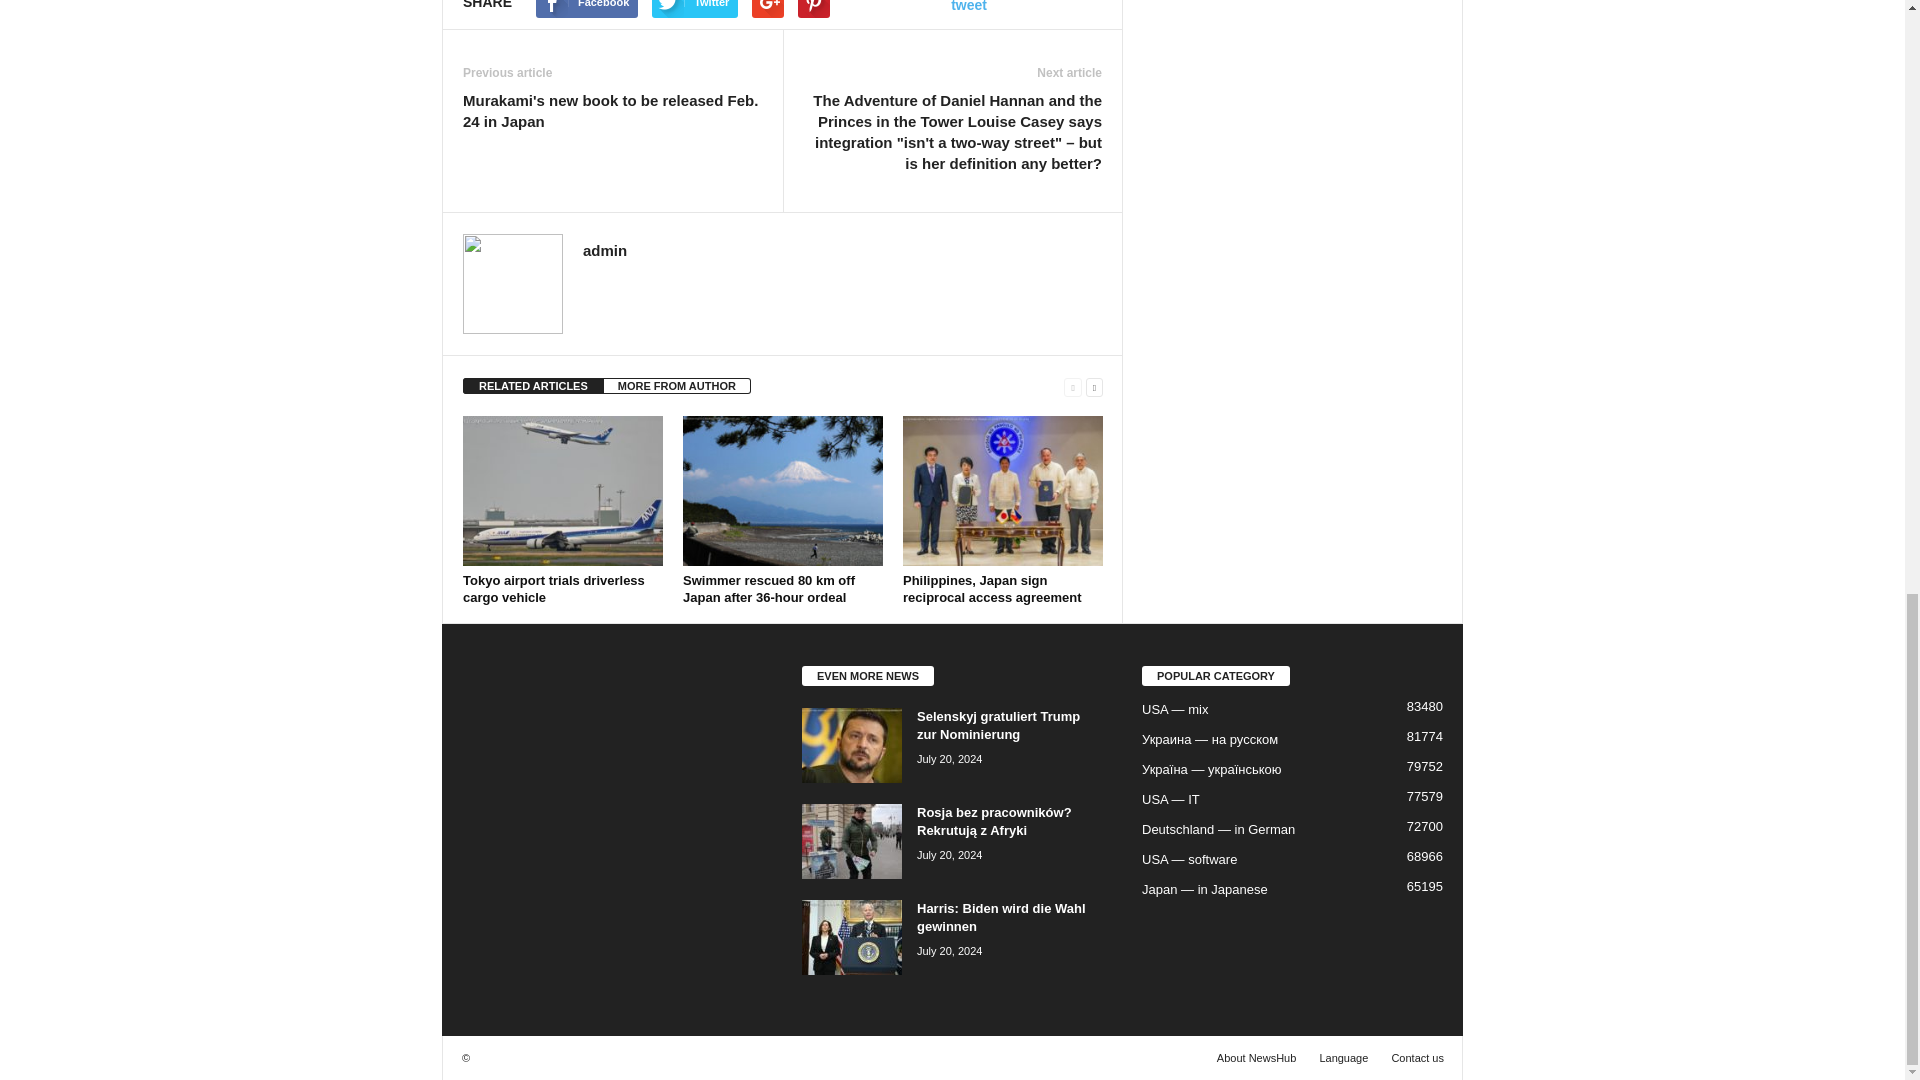  I want to click on Tokyo airport trials driverless cargo vehicle, so click(554, 588).